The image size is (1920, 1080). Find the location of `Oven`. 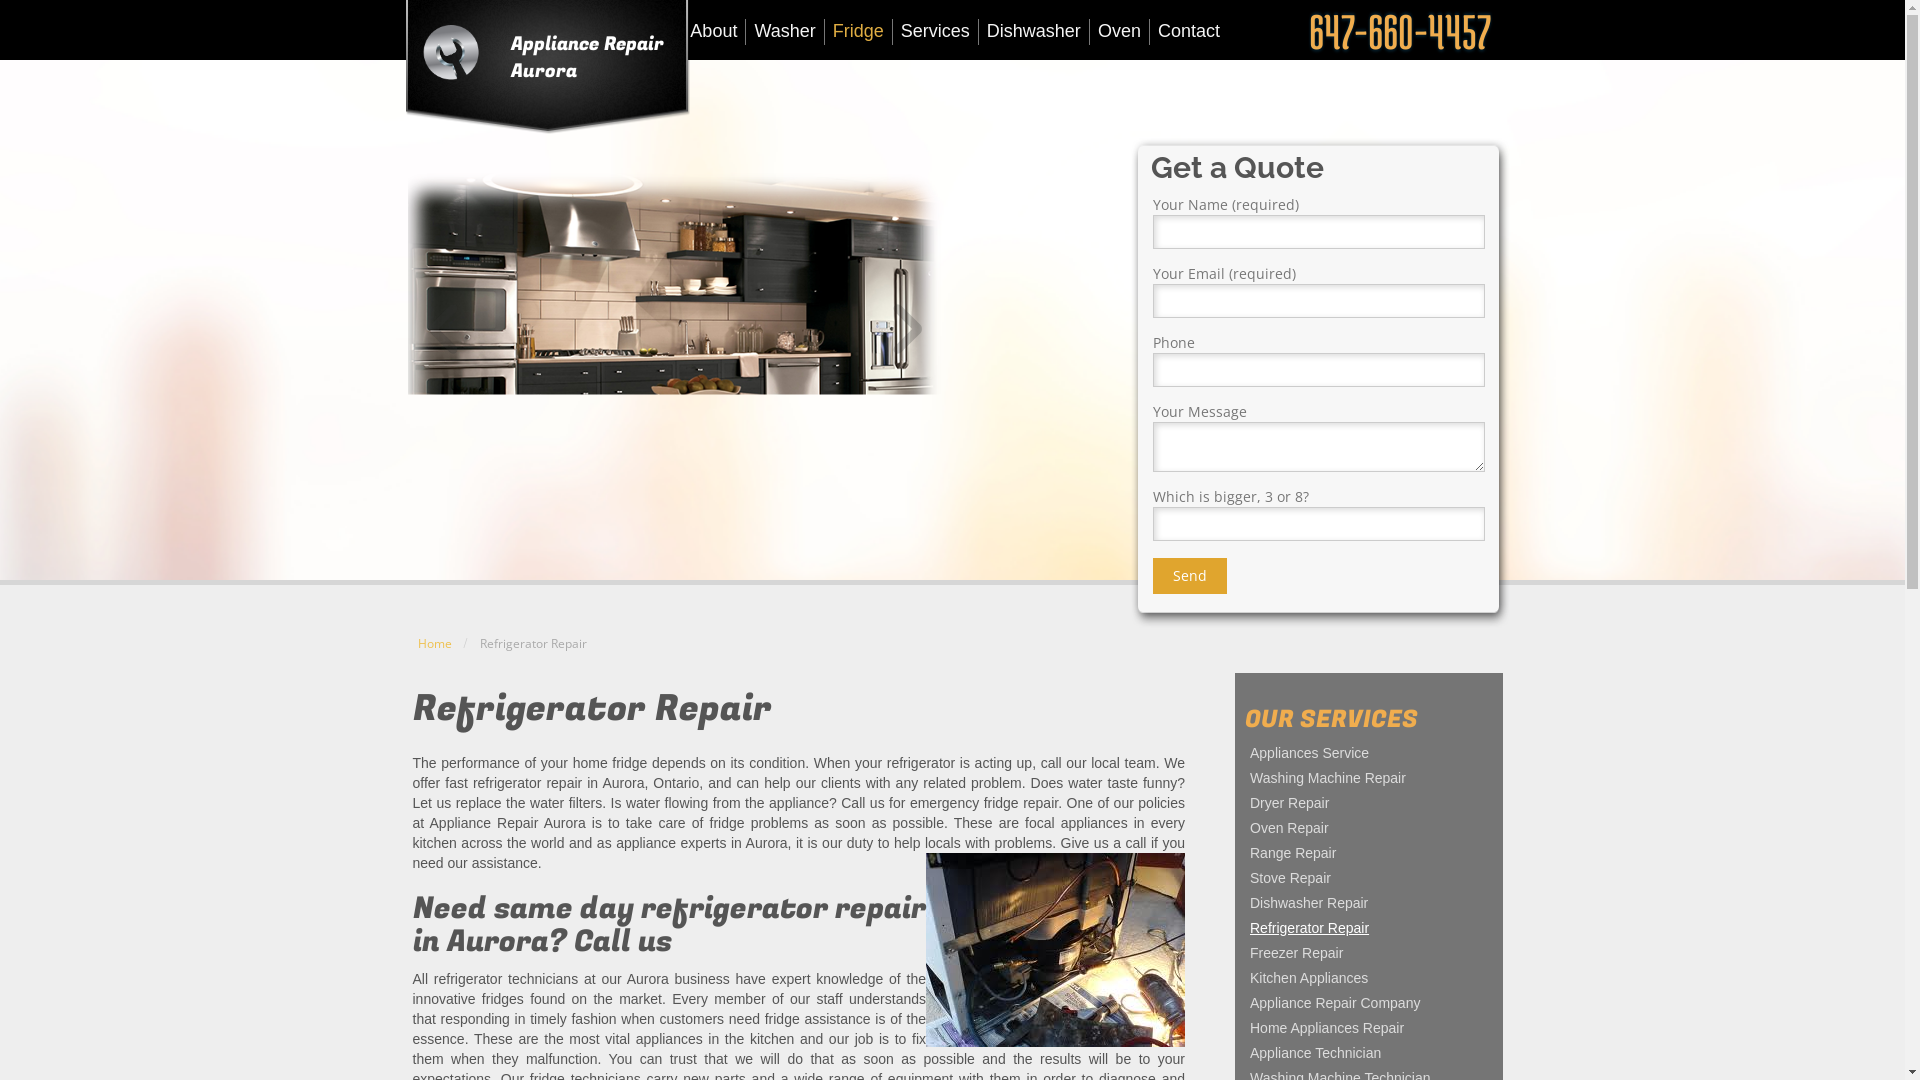

Oven is located at coordinates (1120, 32).